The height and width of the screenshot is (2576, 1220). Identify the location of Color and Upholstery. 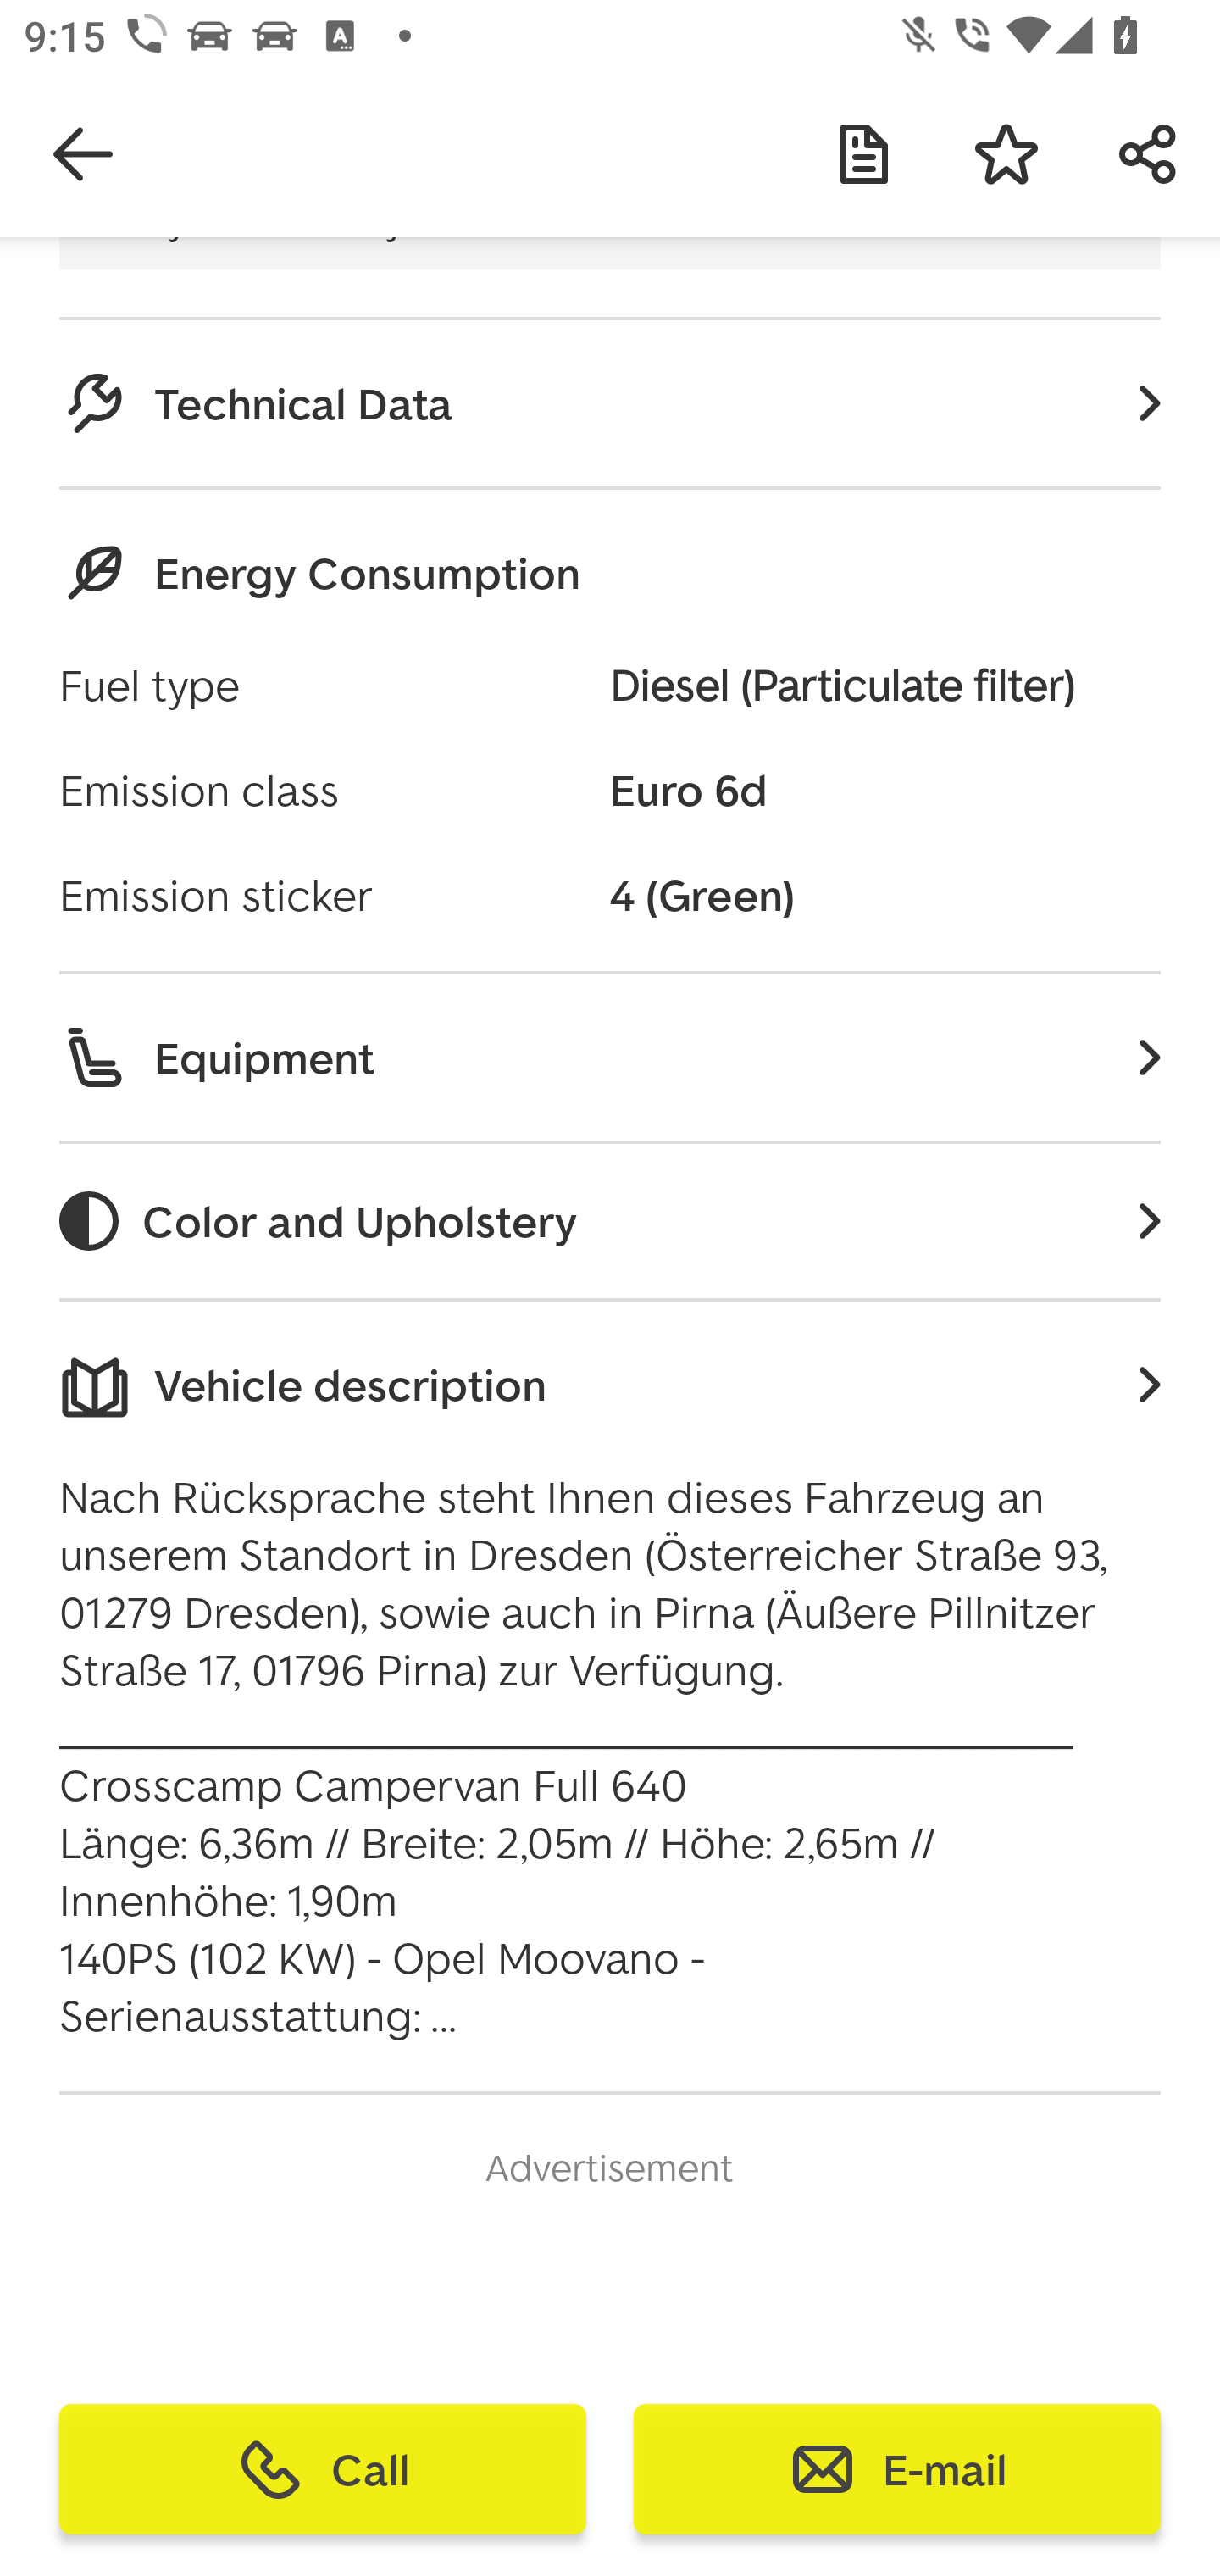
(610, 1220).